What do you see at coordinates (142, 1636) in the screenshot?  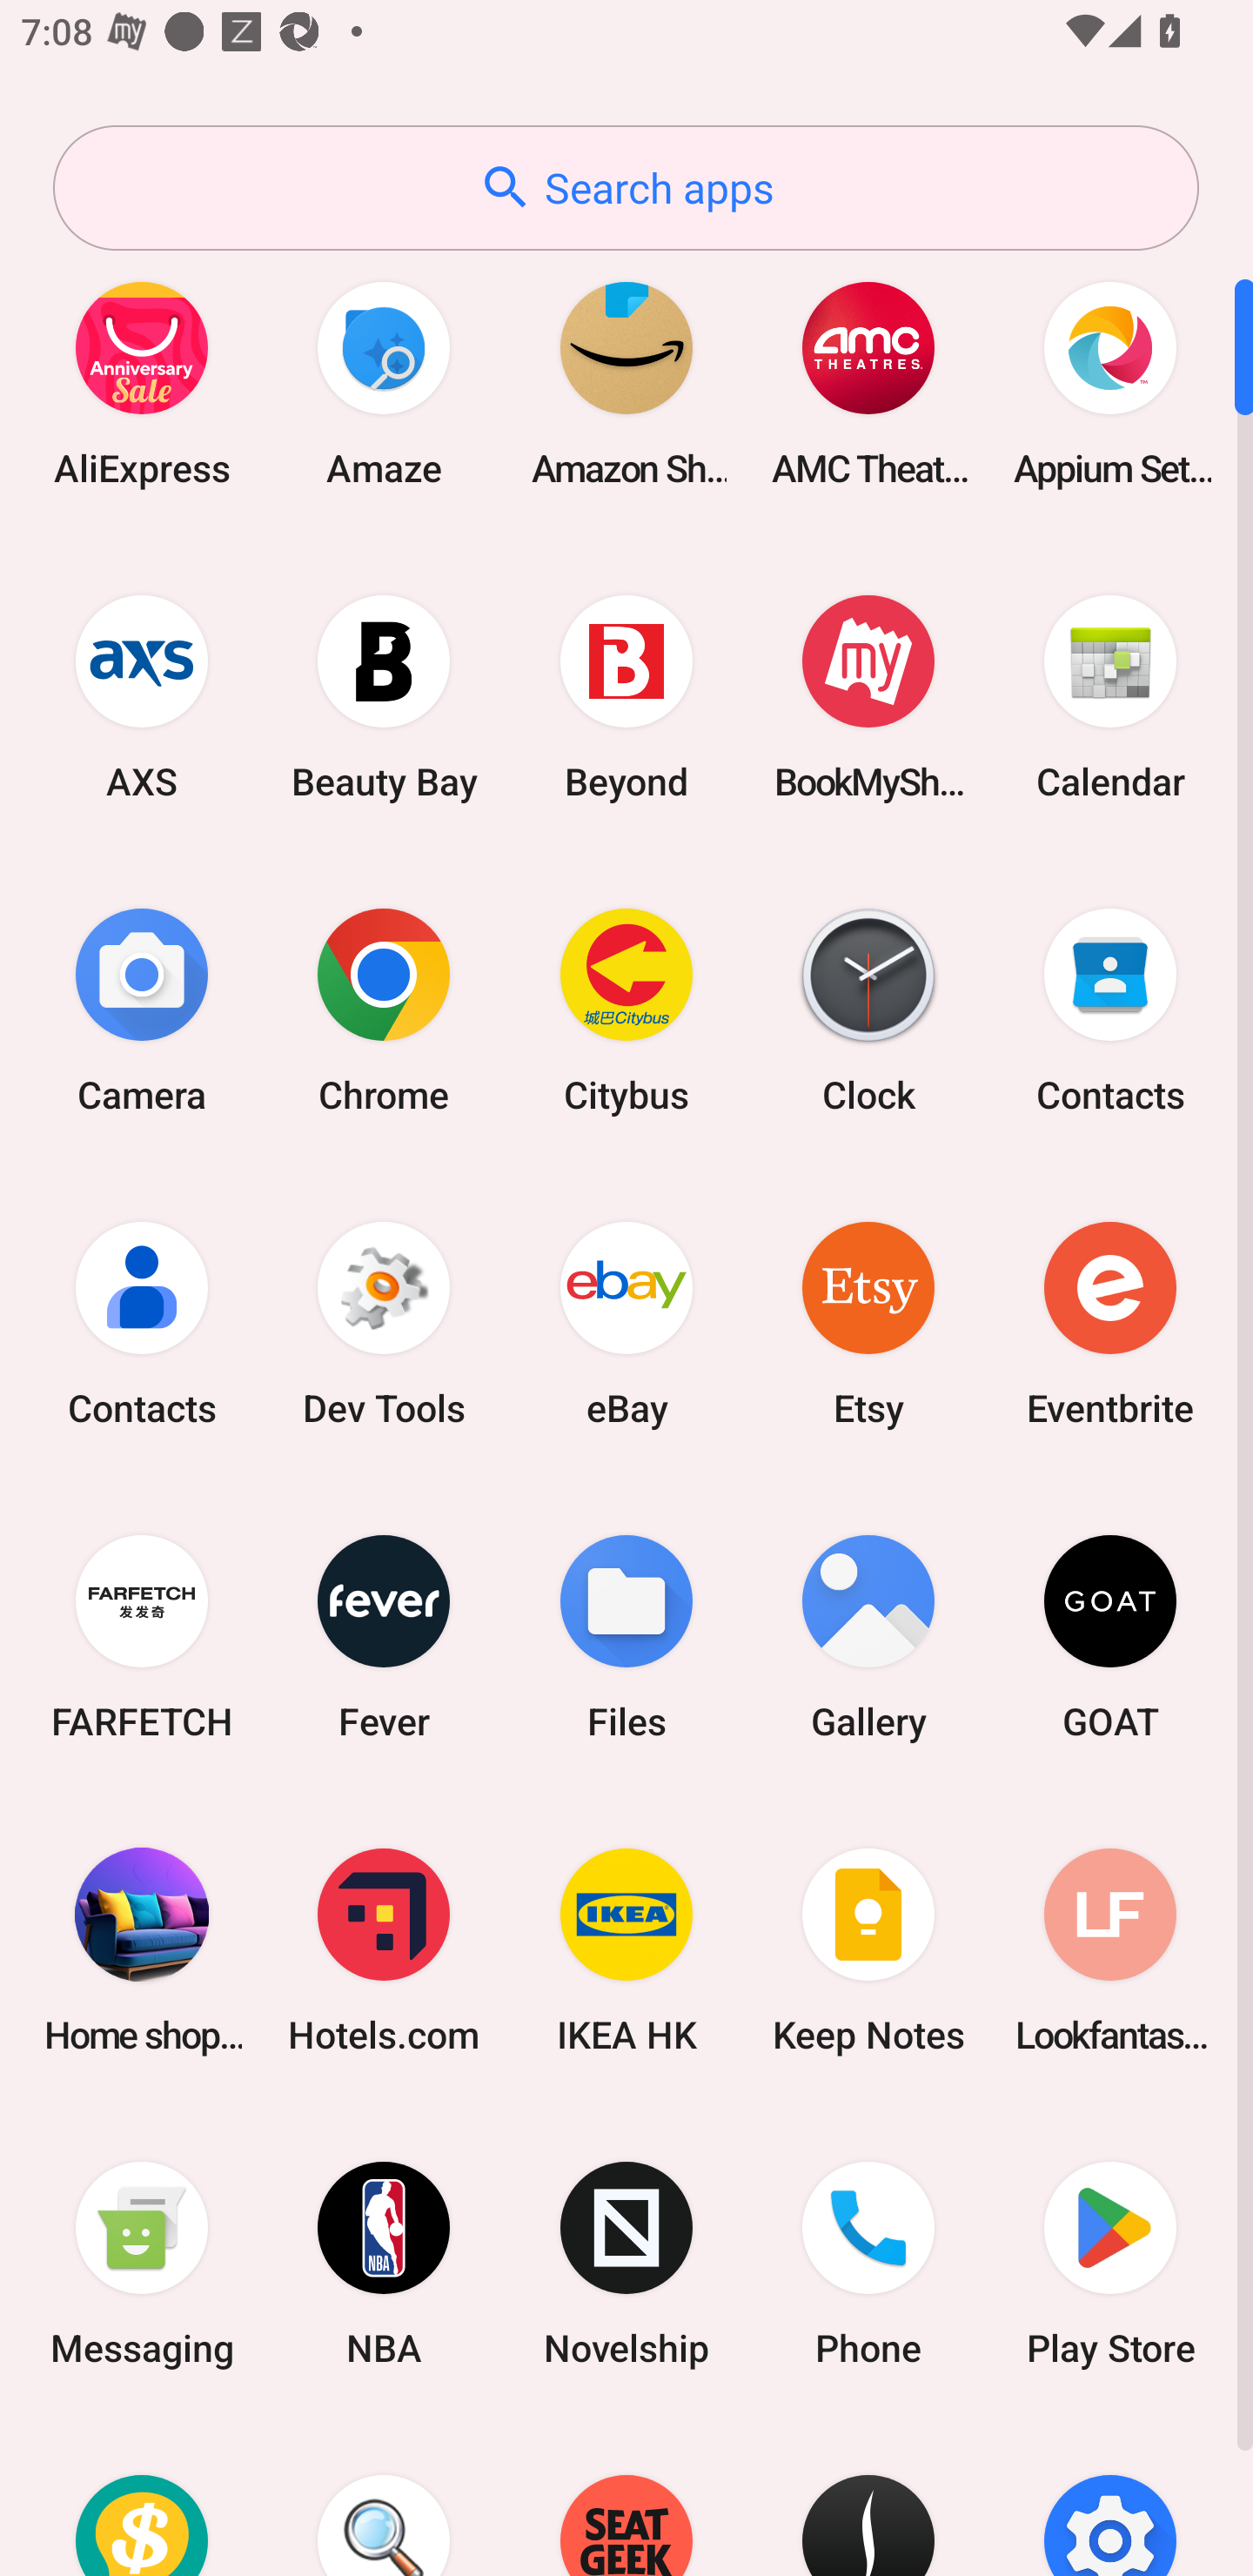 I see `FARFETCH` at bounding box center [142, 1636].